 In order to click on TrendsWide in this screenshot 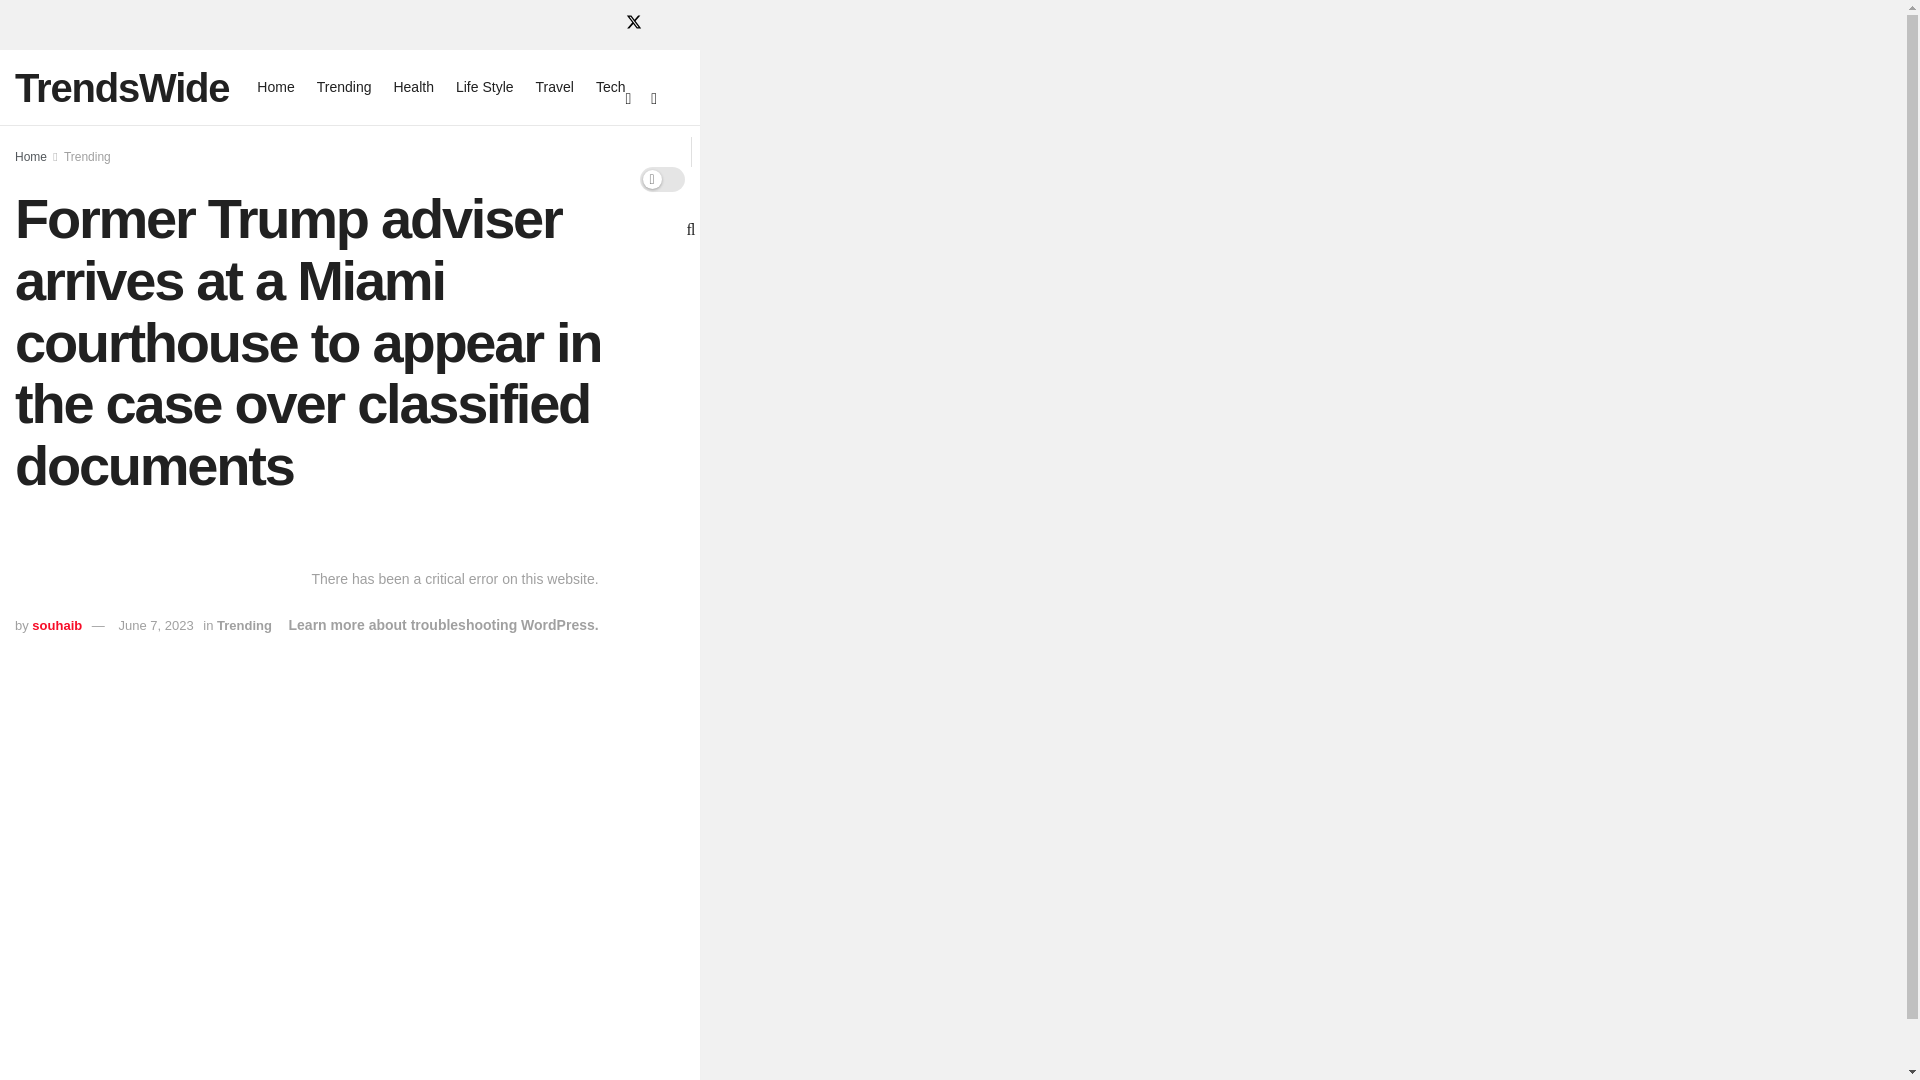, I will do `click(122, 88)`.